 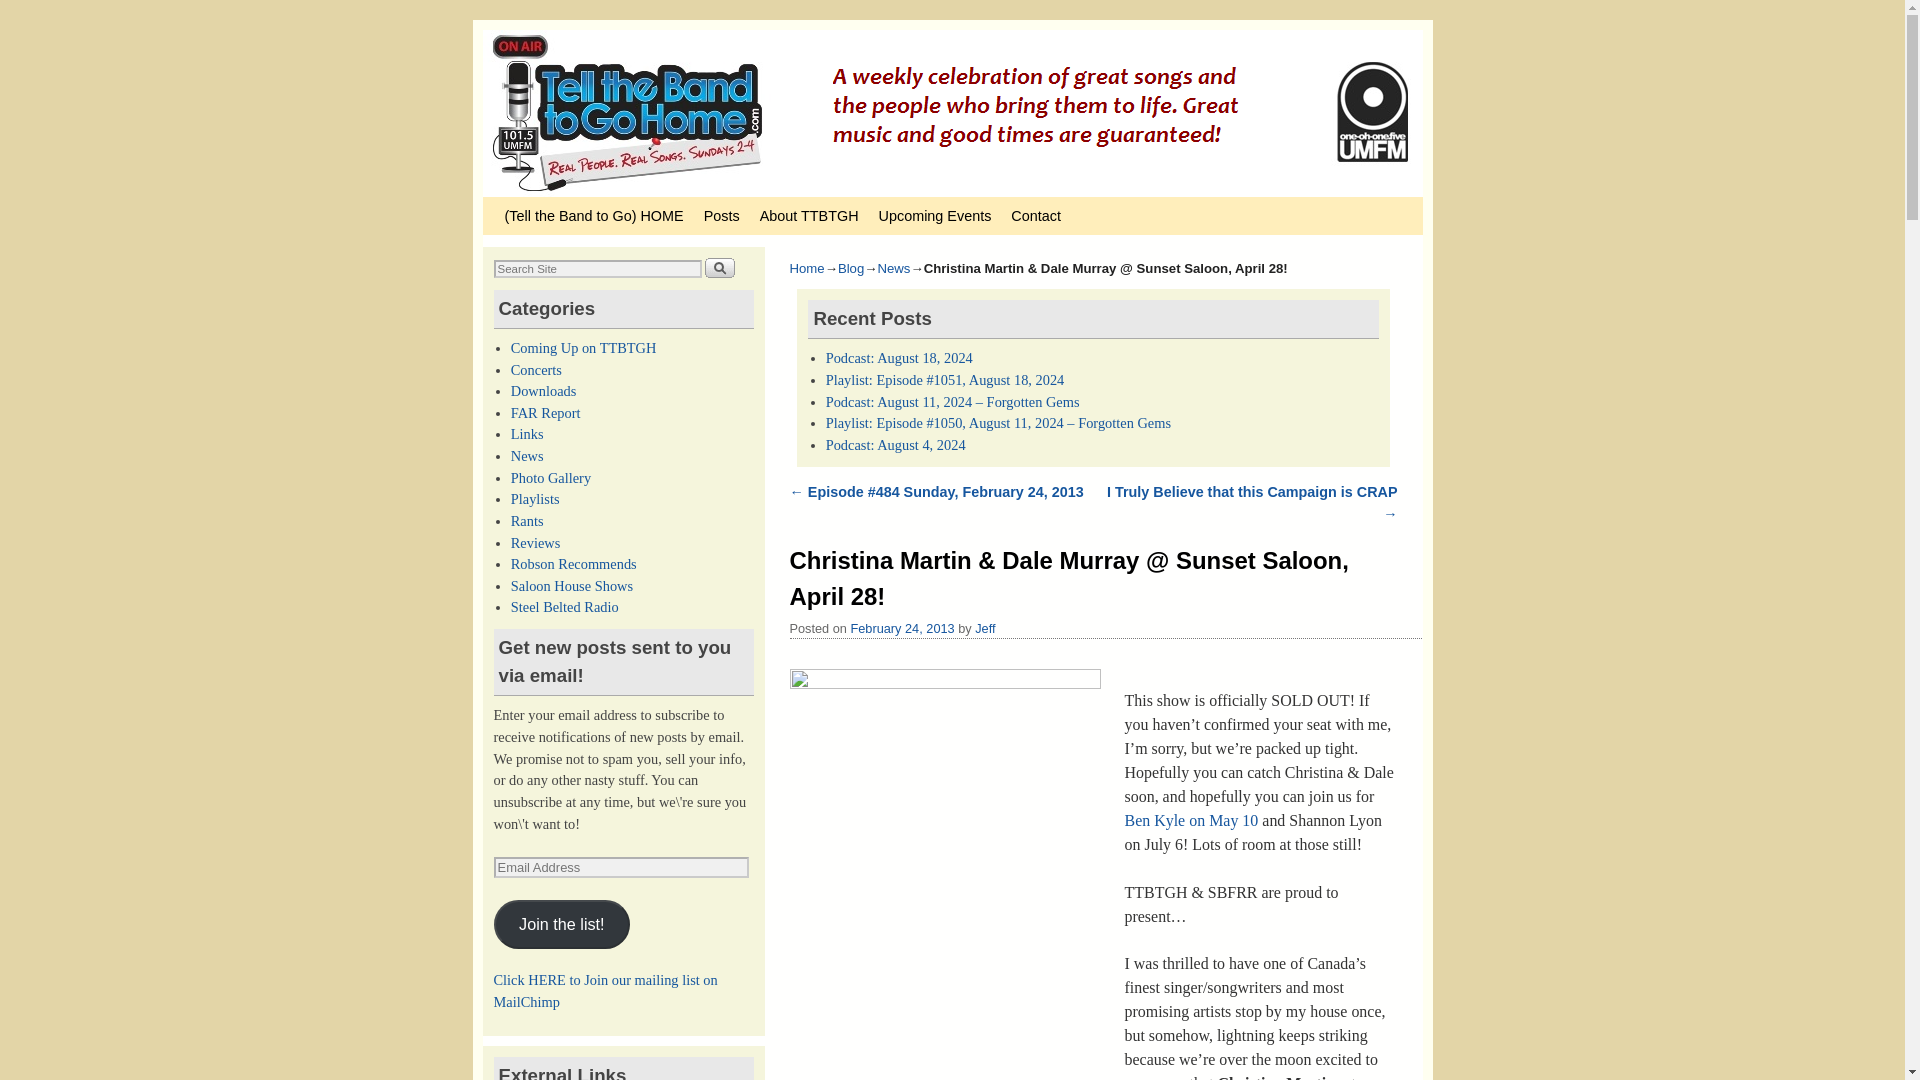 I want to click on Coming Up on TTBTGH, so click(x=583, y=348).